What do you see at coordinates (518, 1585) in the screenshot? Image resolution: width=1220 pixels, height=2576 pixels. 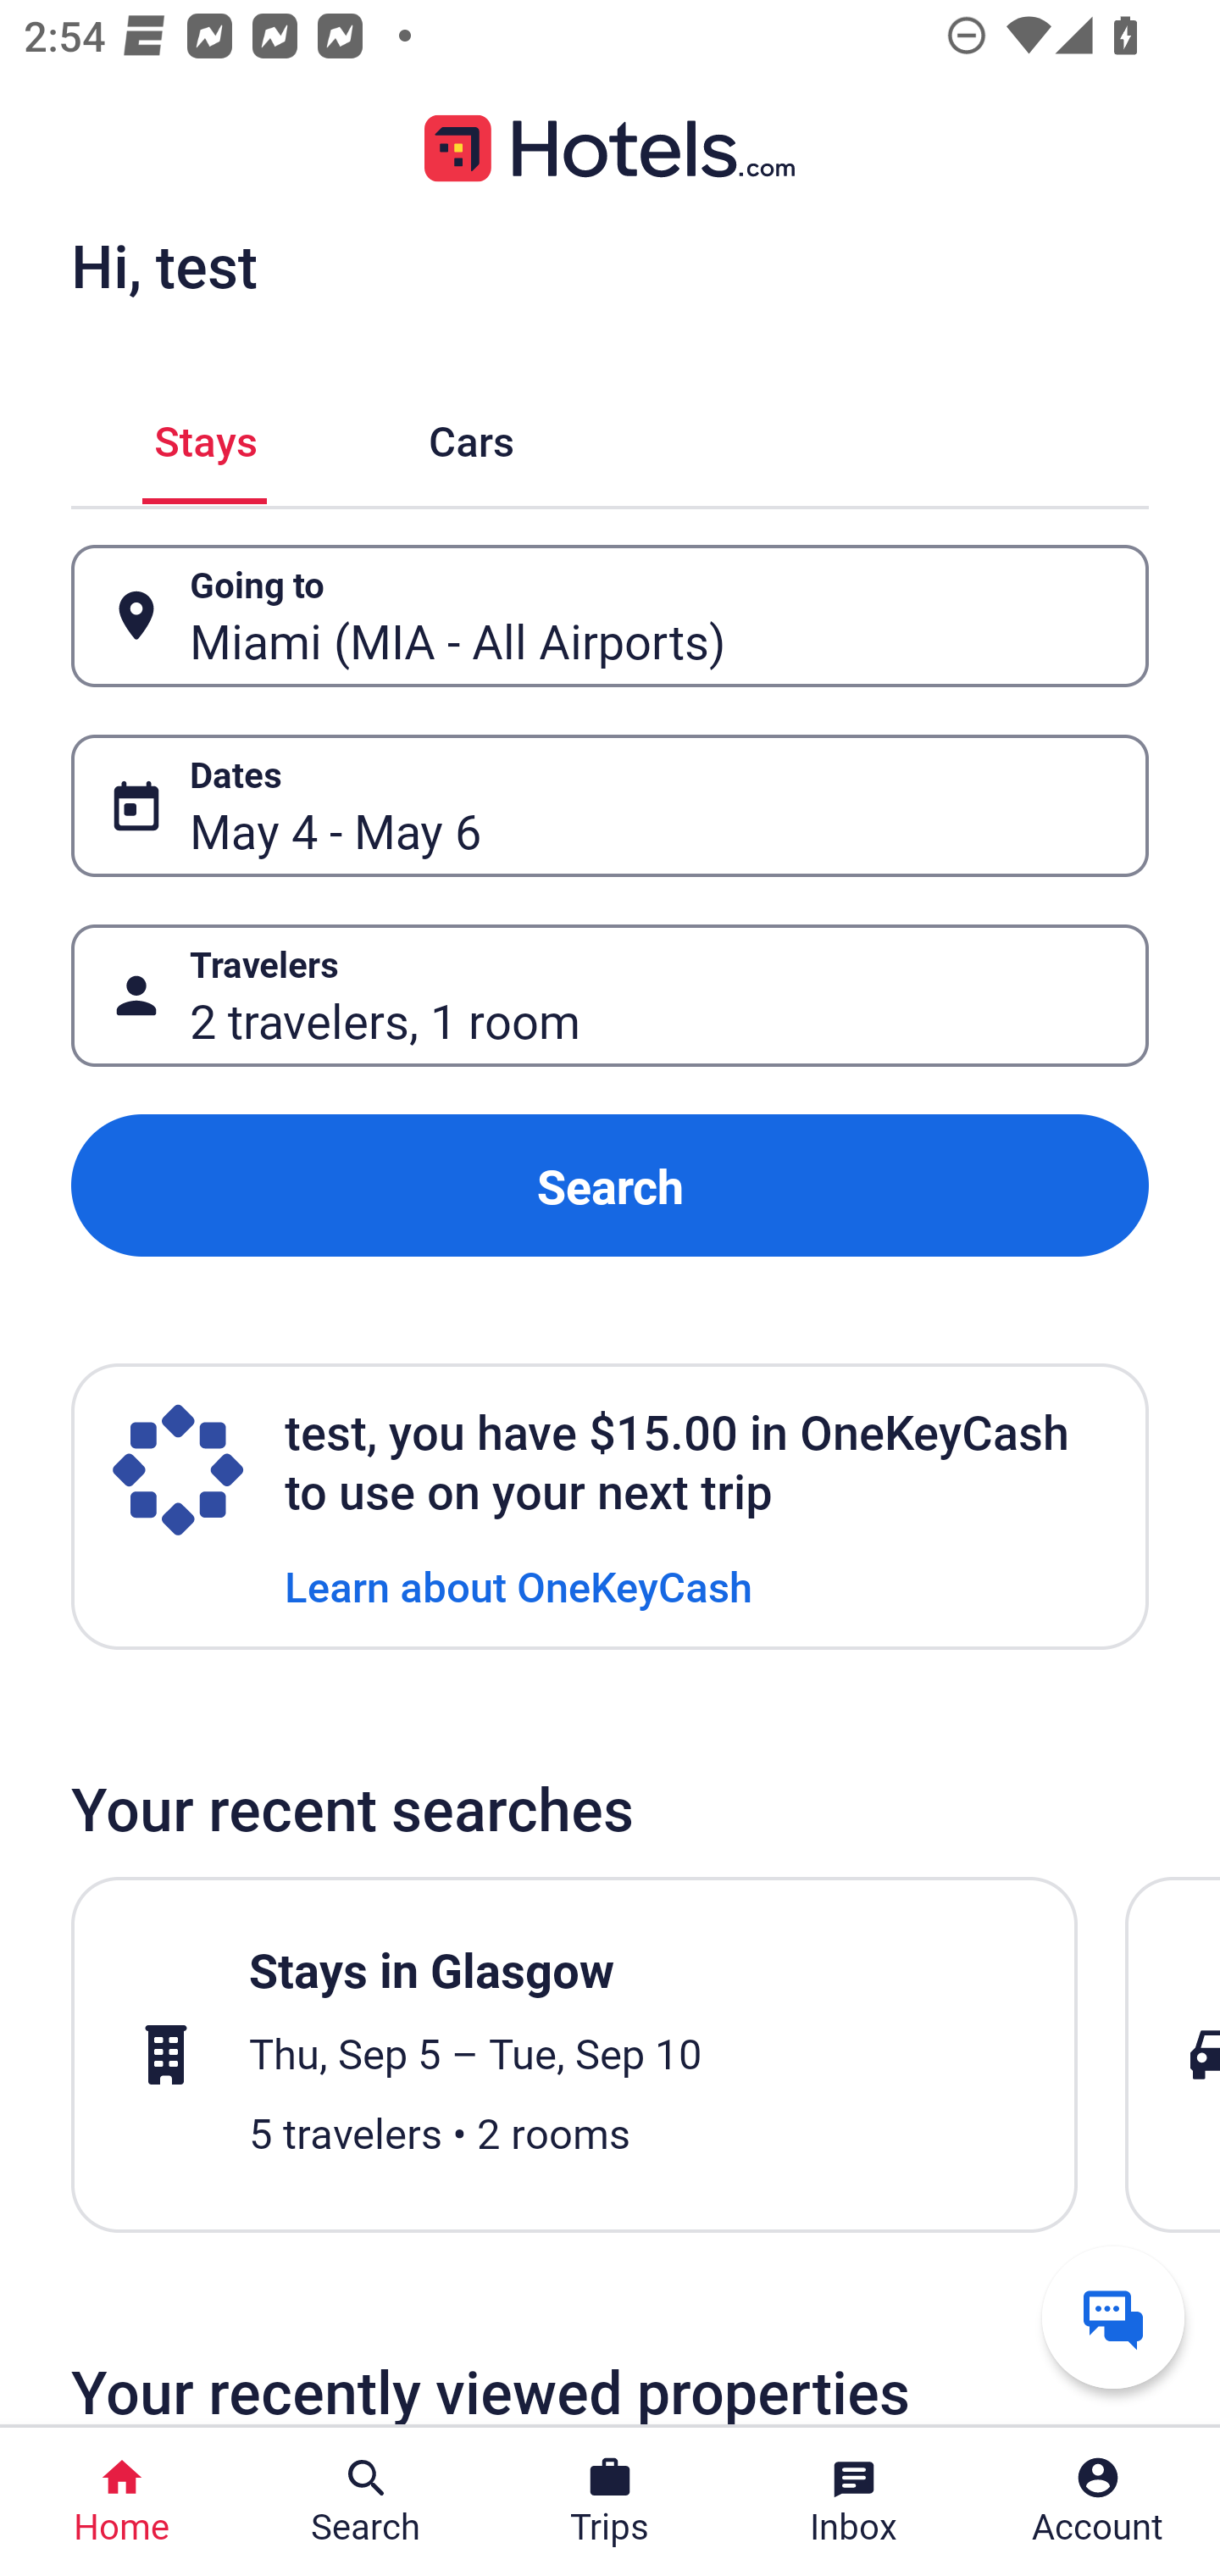 I see `Learn about OneKeyCash Learn about OneKeyCash Link` at bounding box center [518, 1585].